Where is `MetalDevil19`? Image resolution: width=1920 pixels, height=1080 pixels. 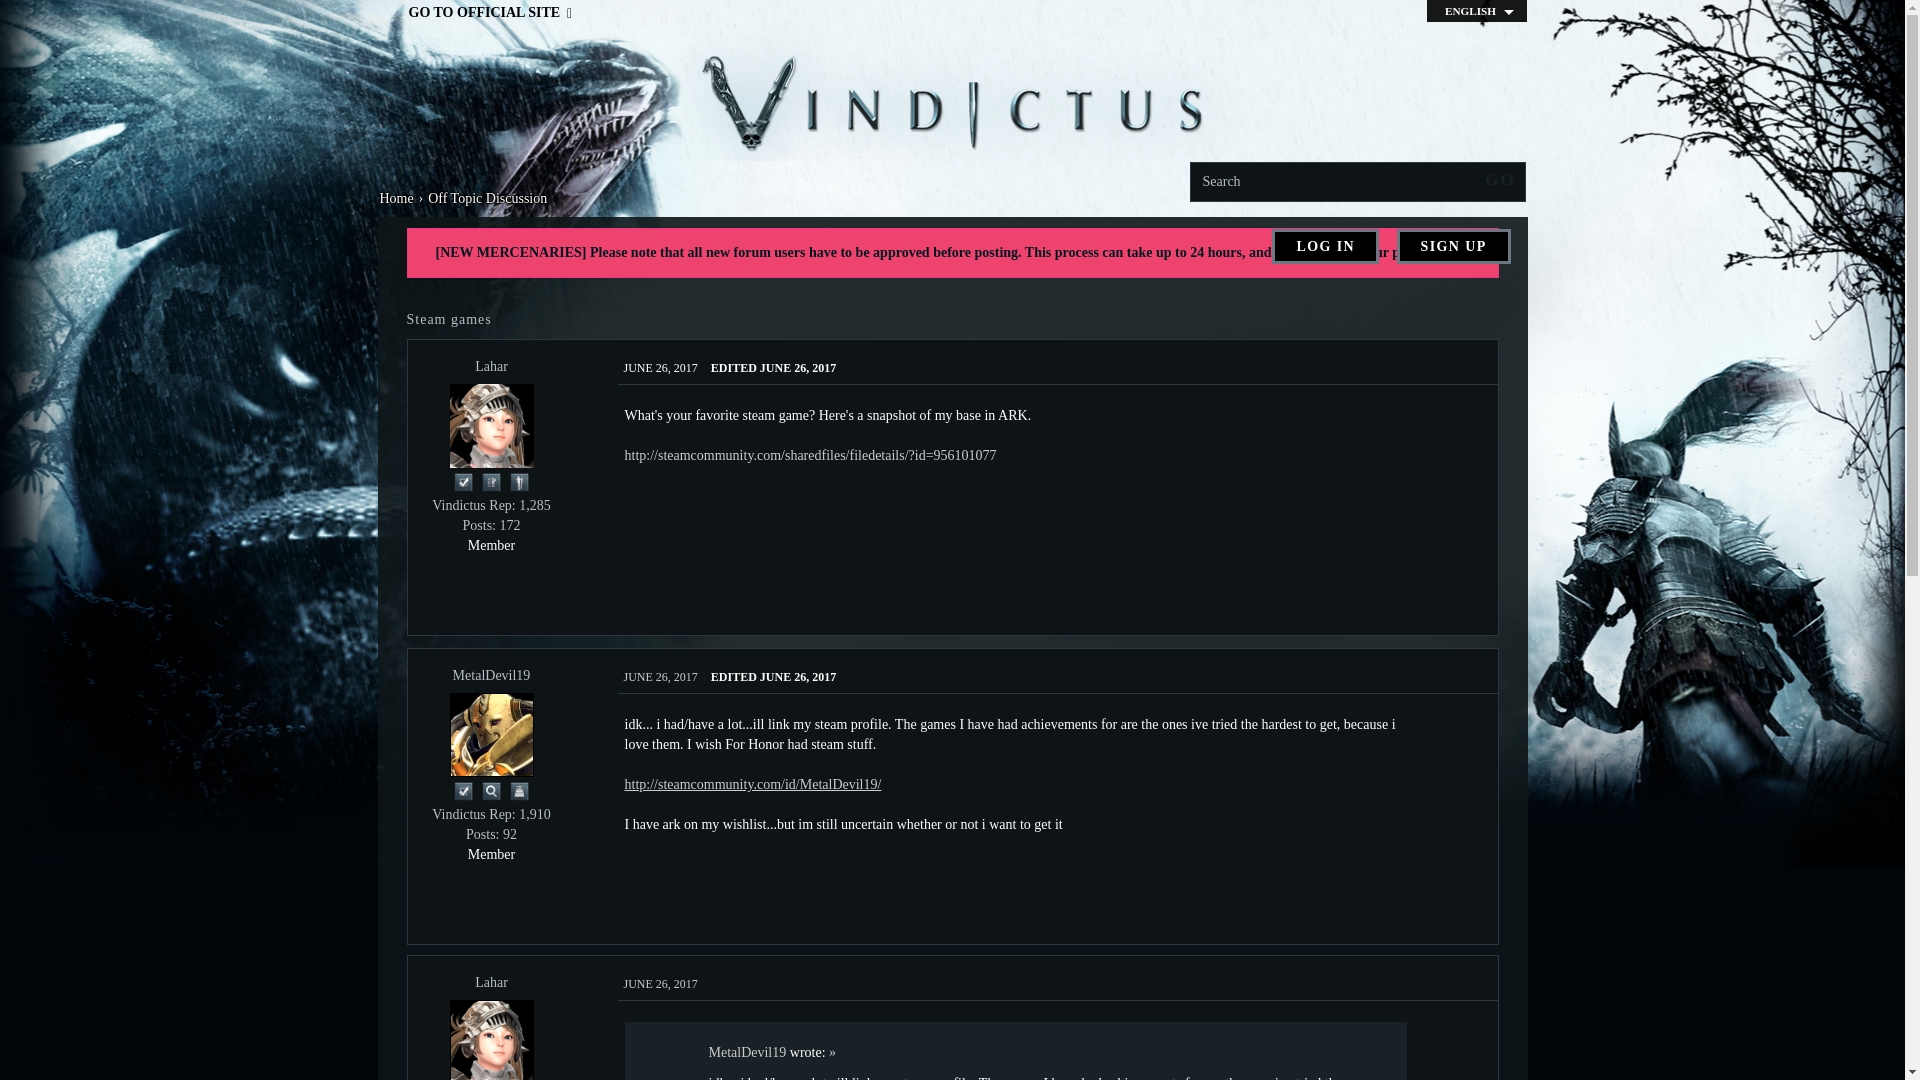 MetalDevil19 is located at coordinates (491, 734).